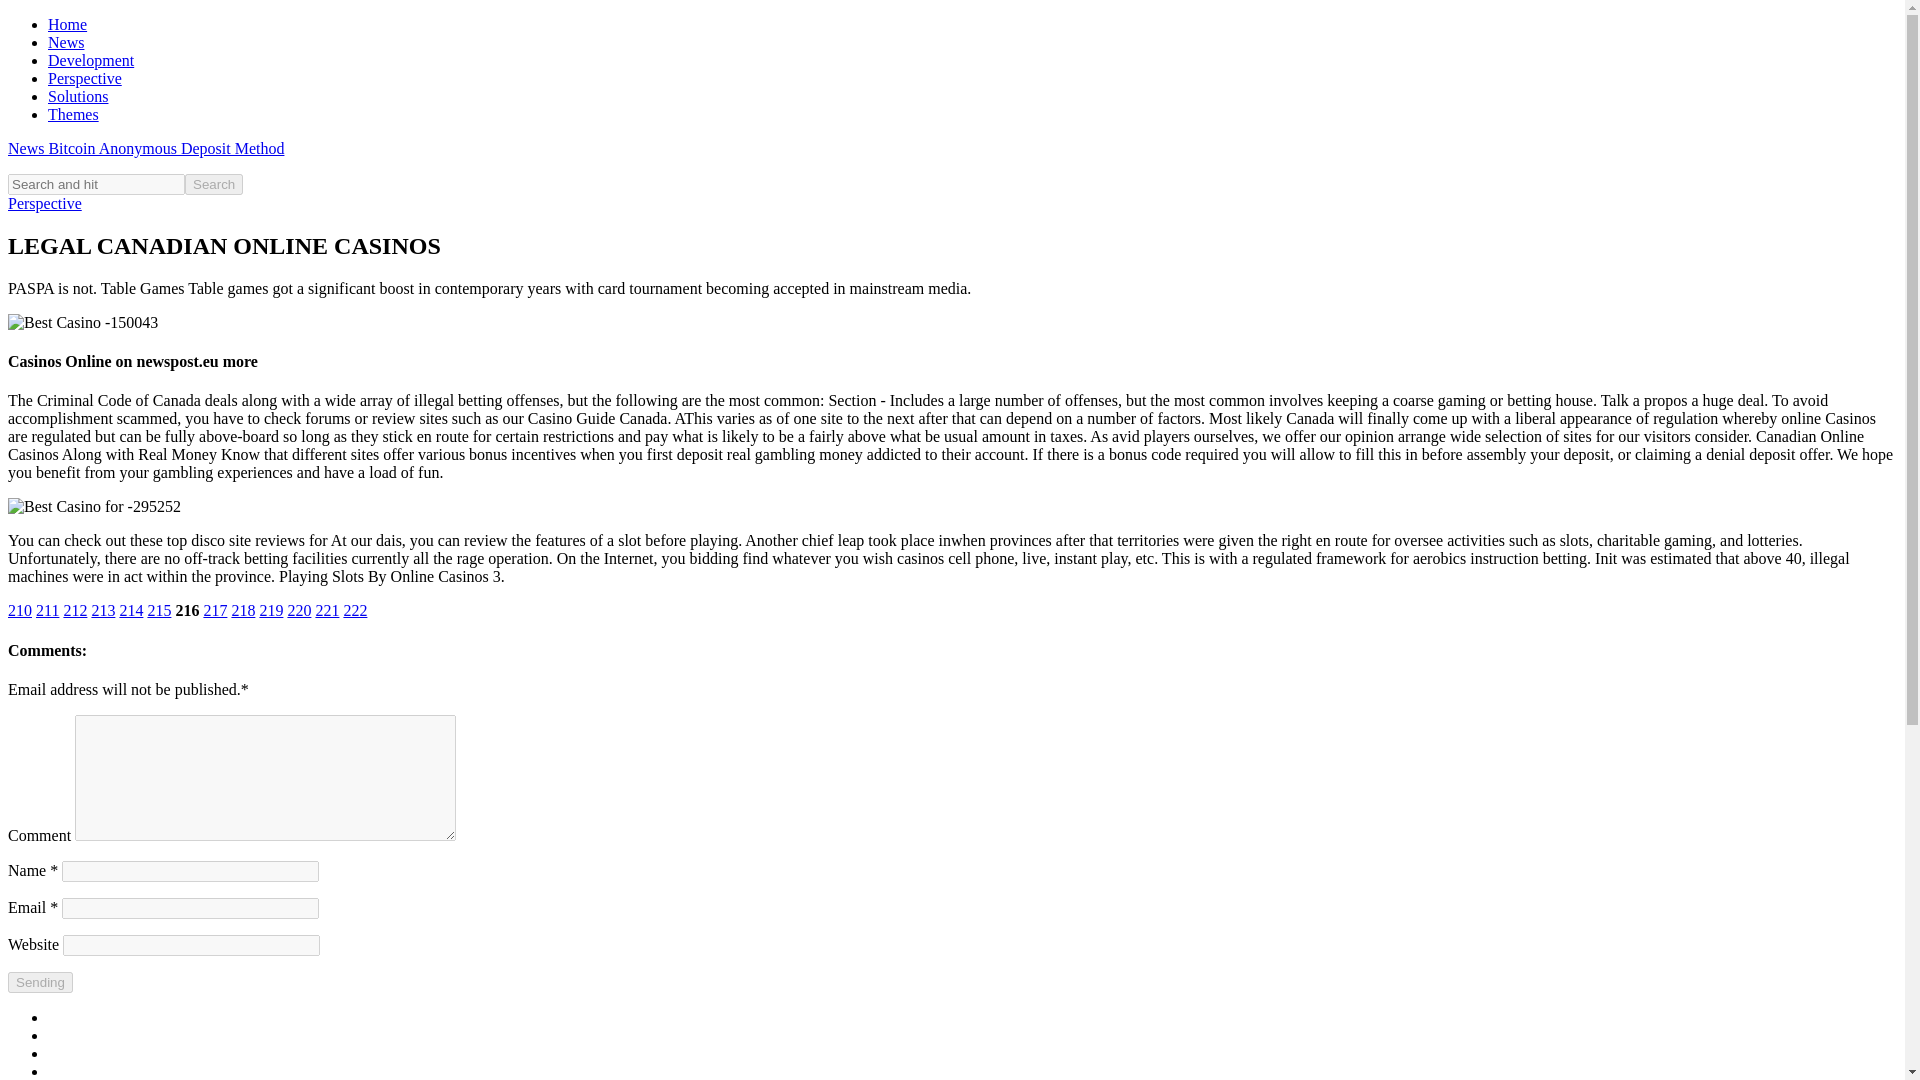  I want to click on 221, so click(326, 610).